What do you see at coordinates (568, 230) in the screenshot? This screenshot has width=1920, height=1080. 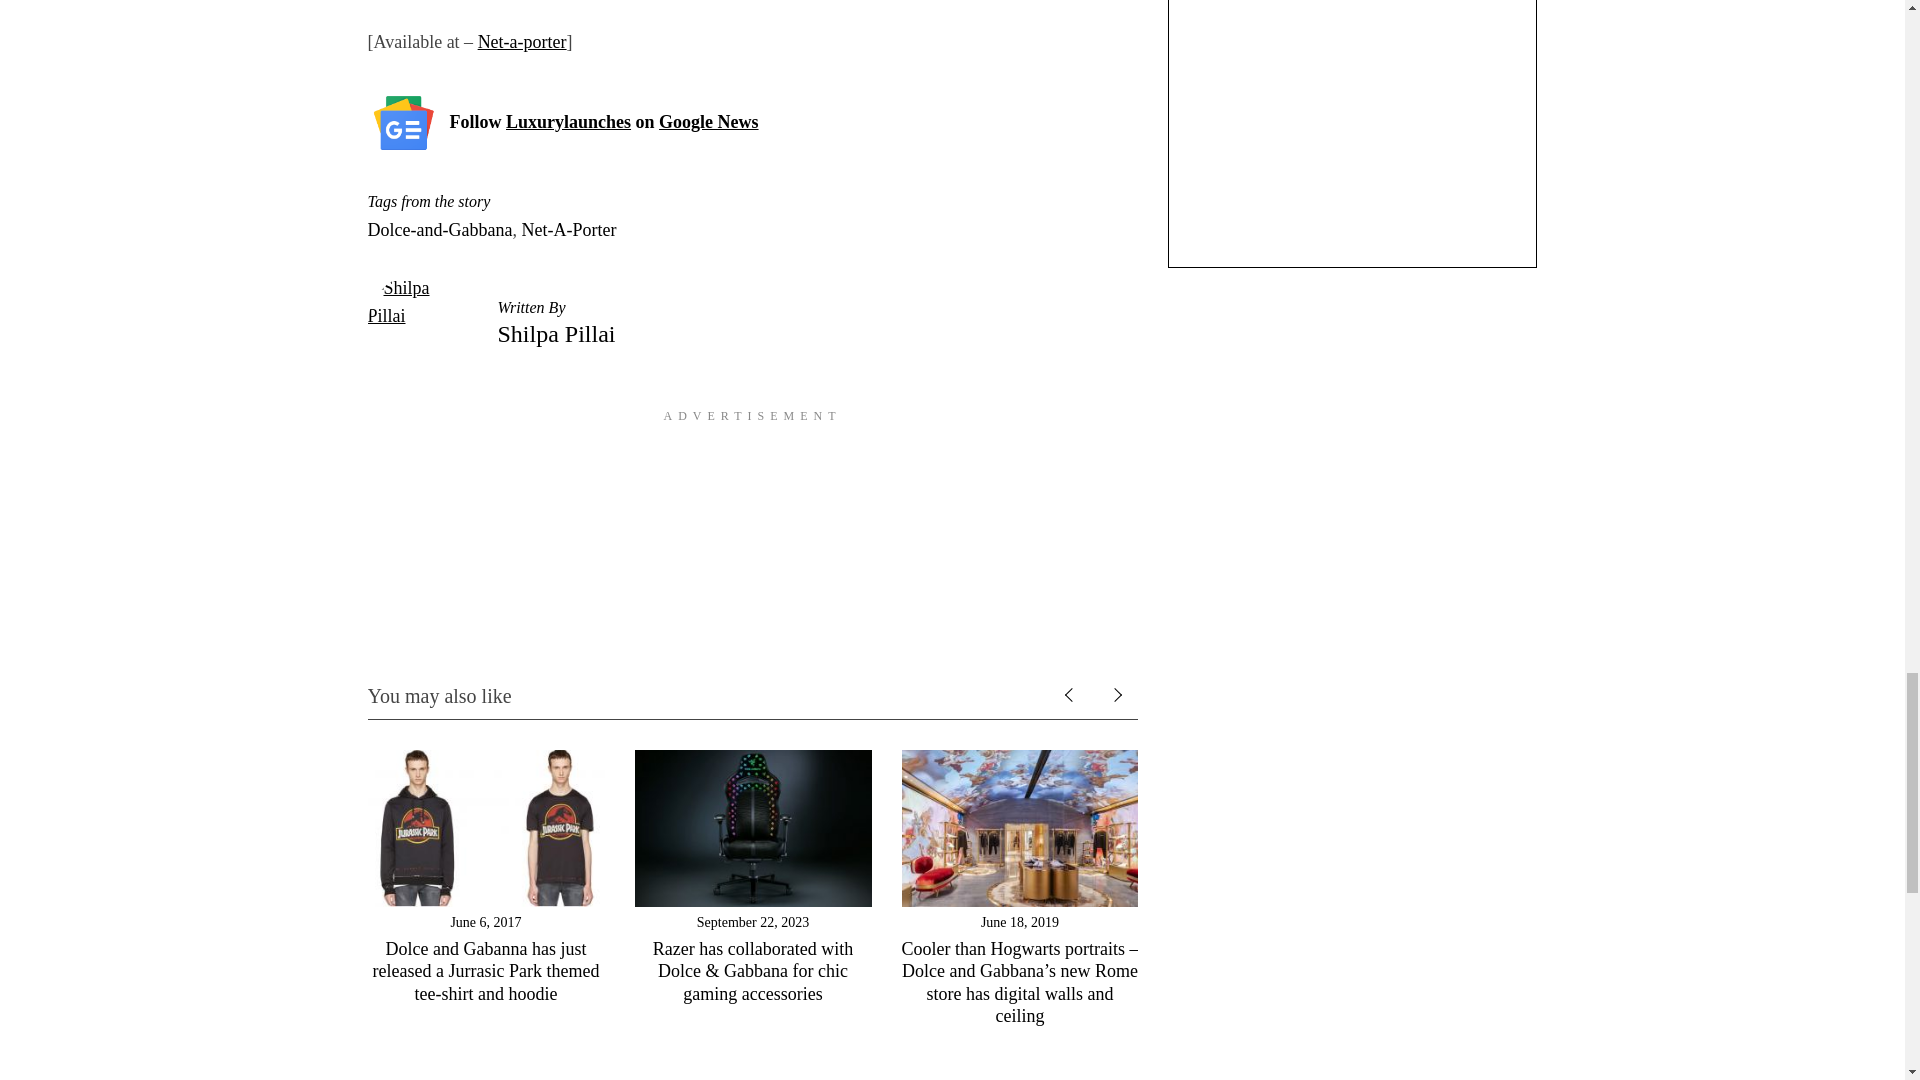 I see `Net-A-Porter` at bounding box center [568, 230].